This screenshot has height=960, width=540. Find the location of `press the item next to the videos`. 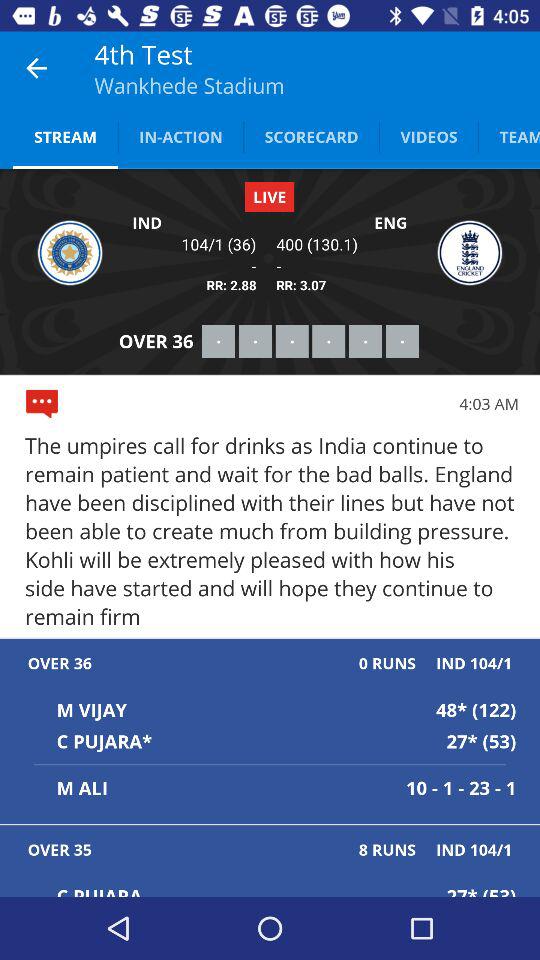

press the item next to the videos is located at coordinates (311, 136).